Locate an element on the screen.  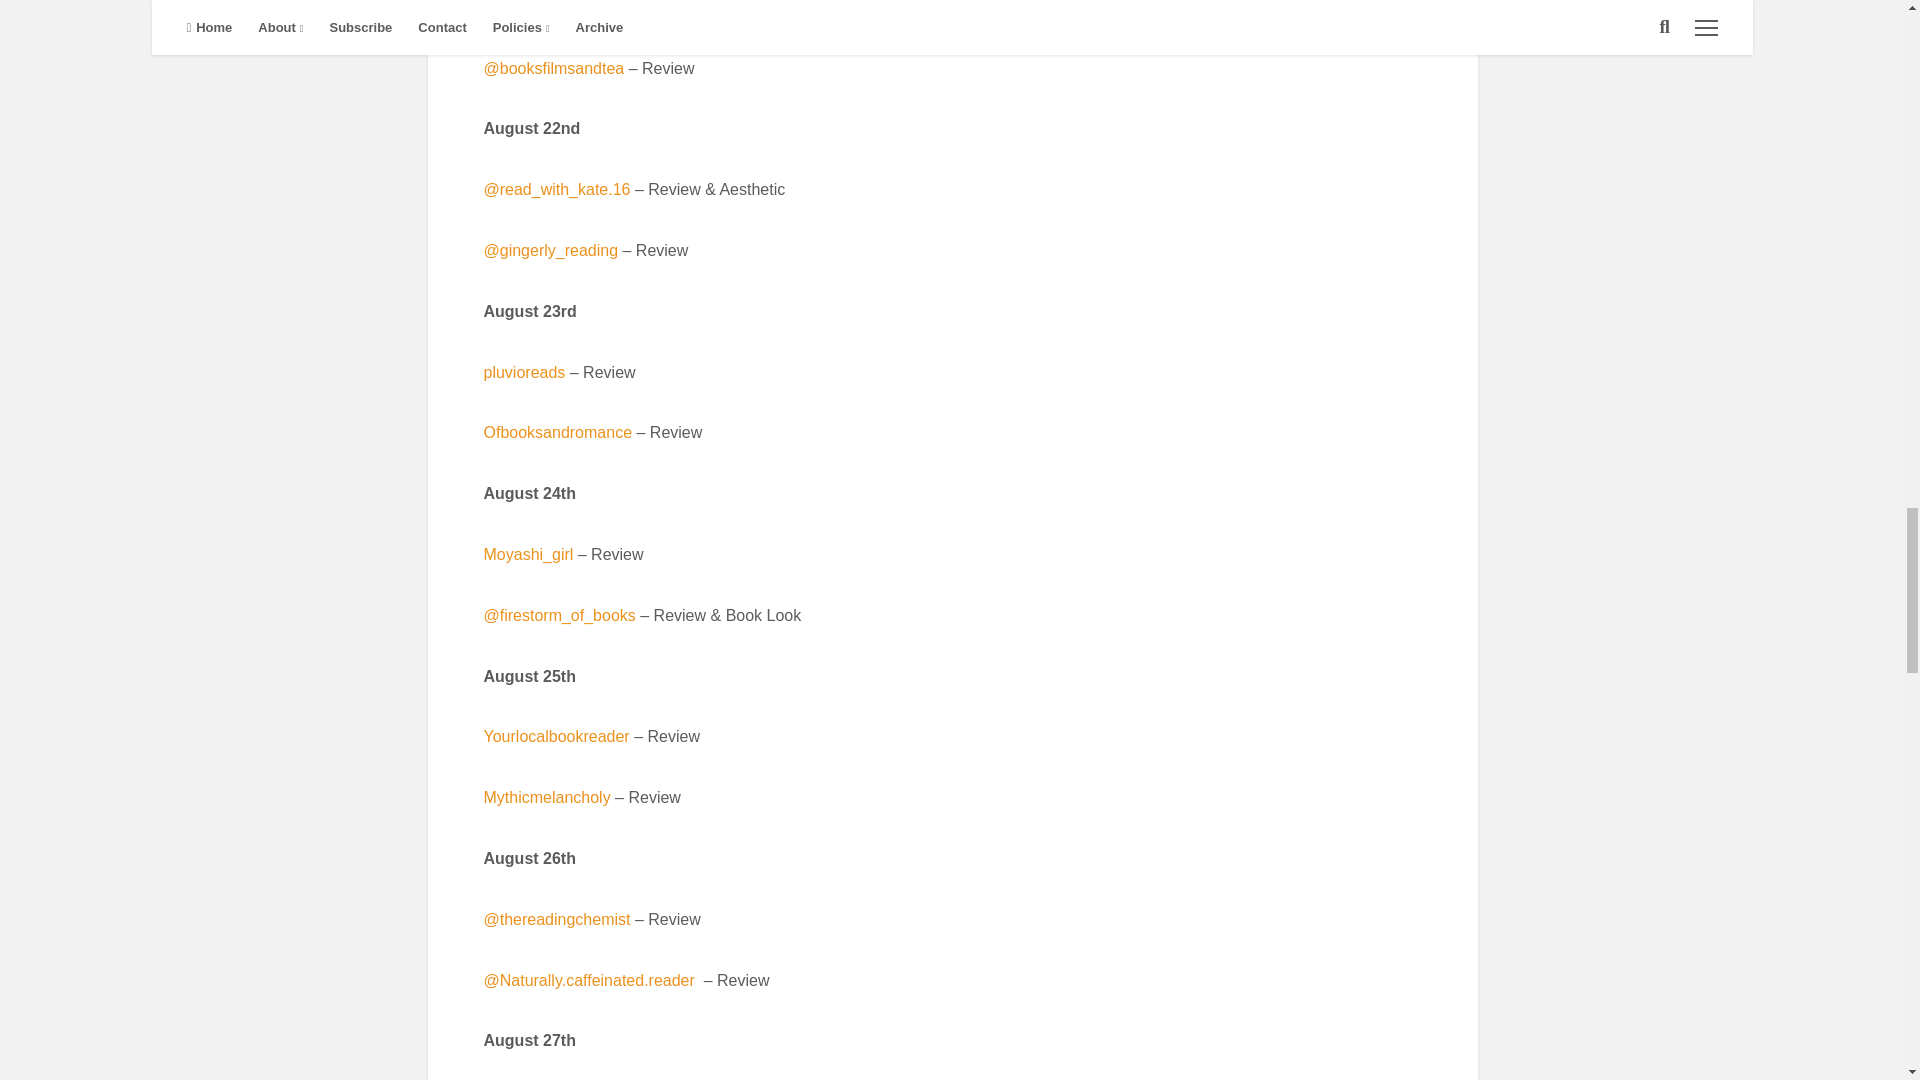
Yourlocalbookreader is located at coordinates (556, 736).